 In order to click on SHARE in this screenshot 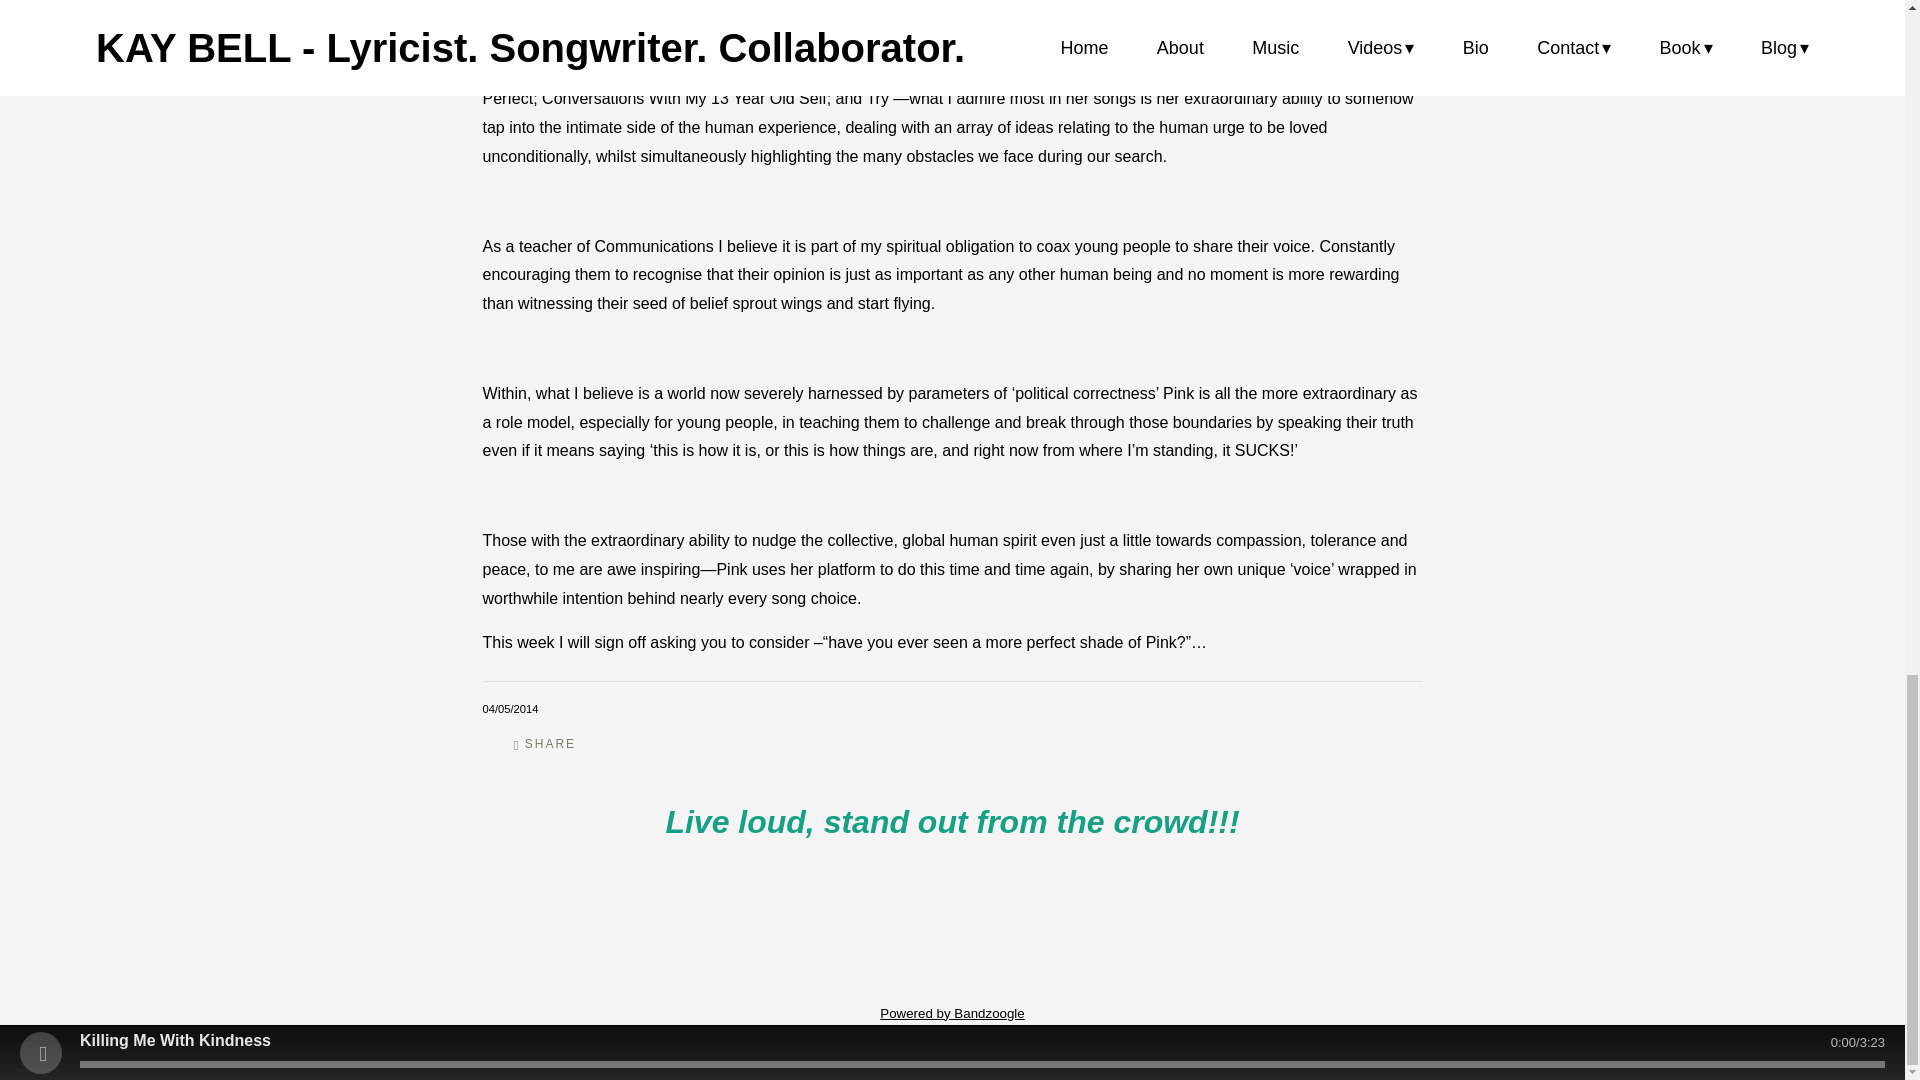, I will do `click(545, 744)`.